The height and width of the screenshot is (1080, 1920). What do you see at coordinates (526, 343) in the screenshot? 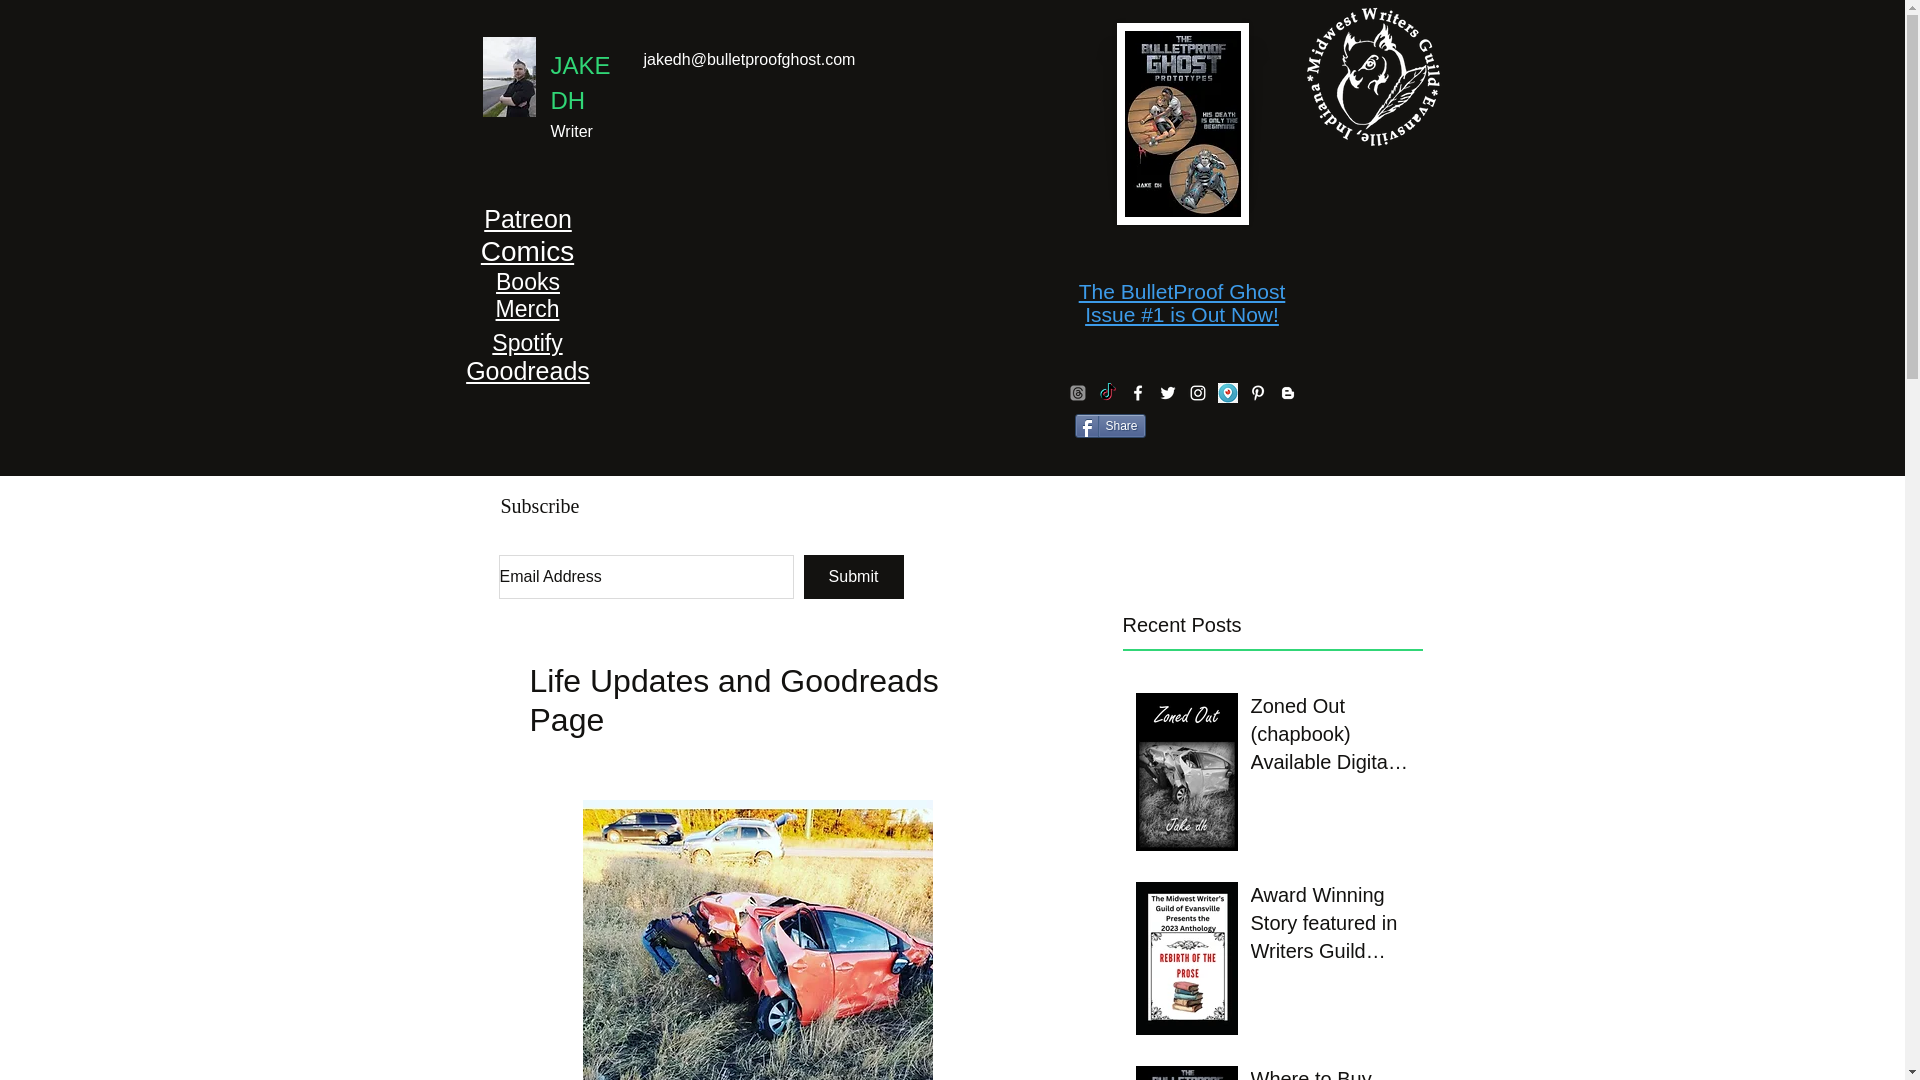
I see `Spotify` at bounding box center [526, 343].